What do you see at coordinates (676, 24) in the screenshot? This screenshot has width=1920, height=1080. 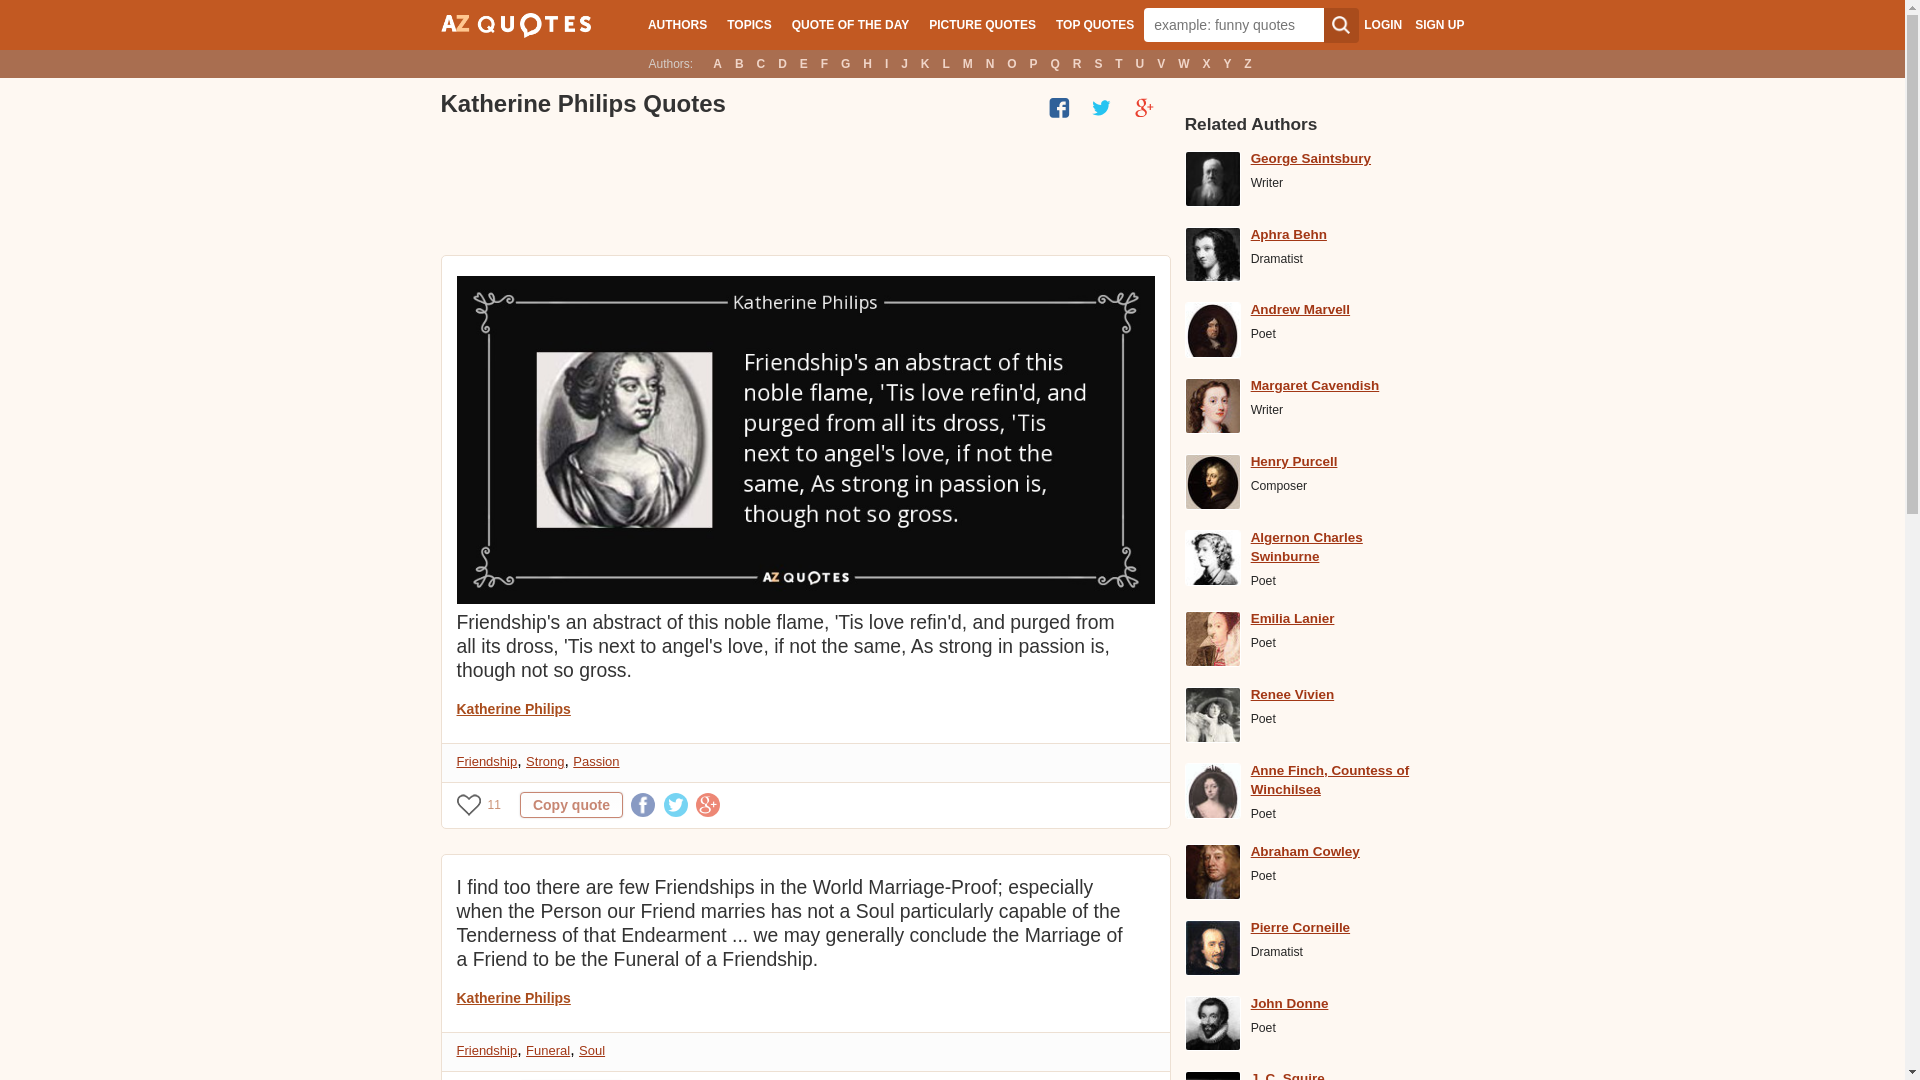 I see `AUTHORS` at bounding box center [676, 24].